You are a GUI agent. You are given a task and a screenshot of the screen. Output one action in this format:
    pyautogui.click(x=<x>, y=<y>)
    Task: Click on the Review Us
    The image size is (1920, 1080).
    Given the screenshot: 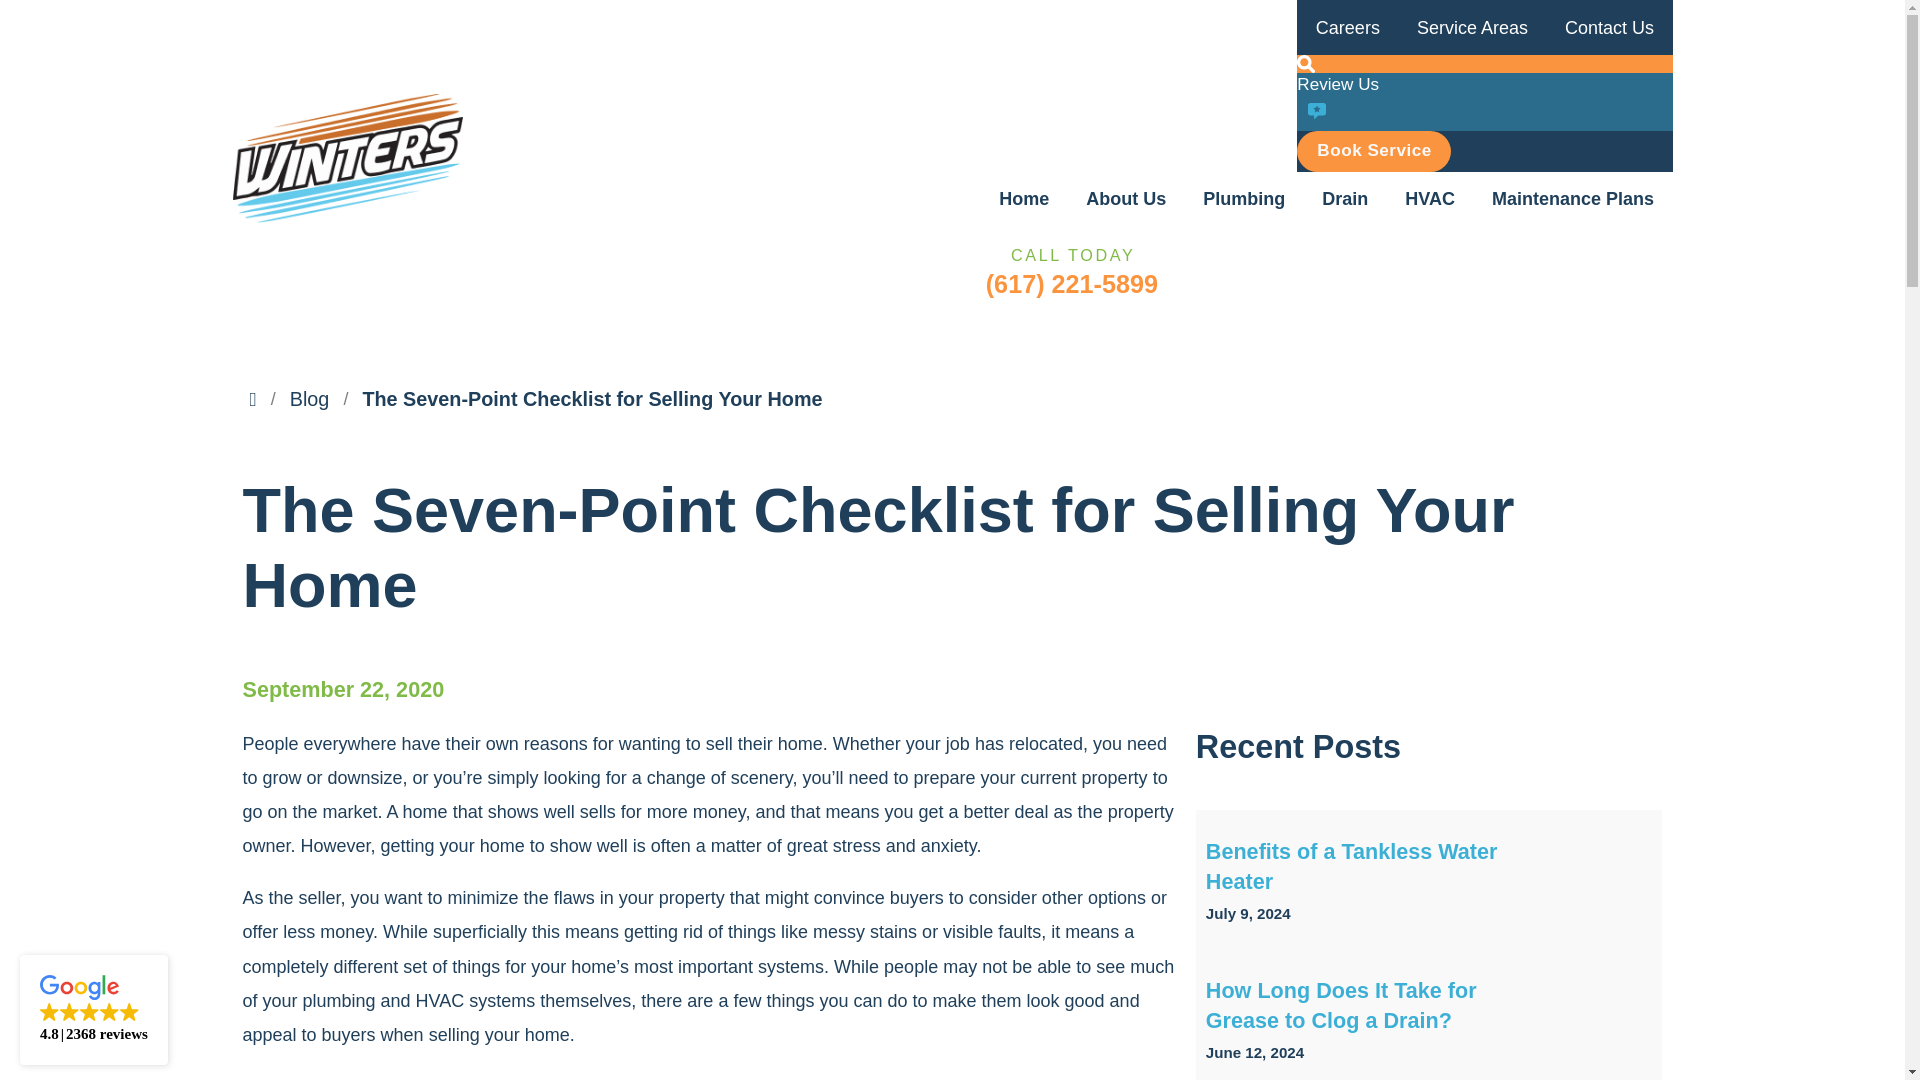 What is the action you would take?
    pyautogui.click(x=1484, y=102)
    